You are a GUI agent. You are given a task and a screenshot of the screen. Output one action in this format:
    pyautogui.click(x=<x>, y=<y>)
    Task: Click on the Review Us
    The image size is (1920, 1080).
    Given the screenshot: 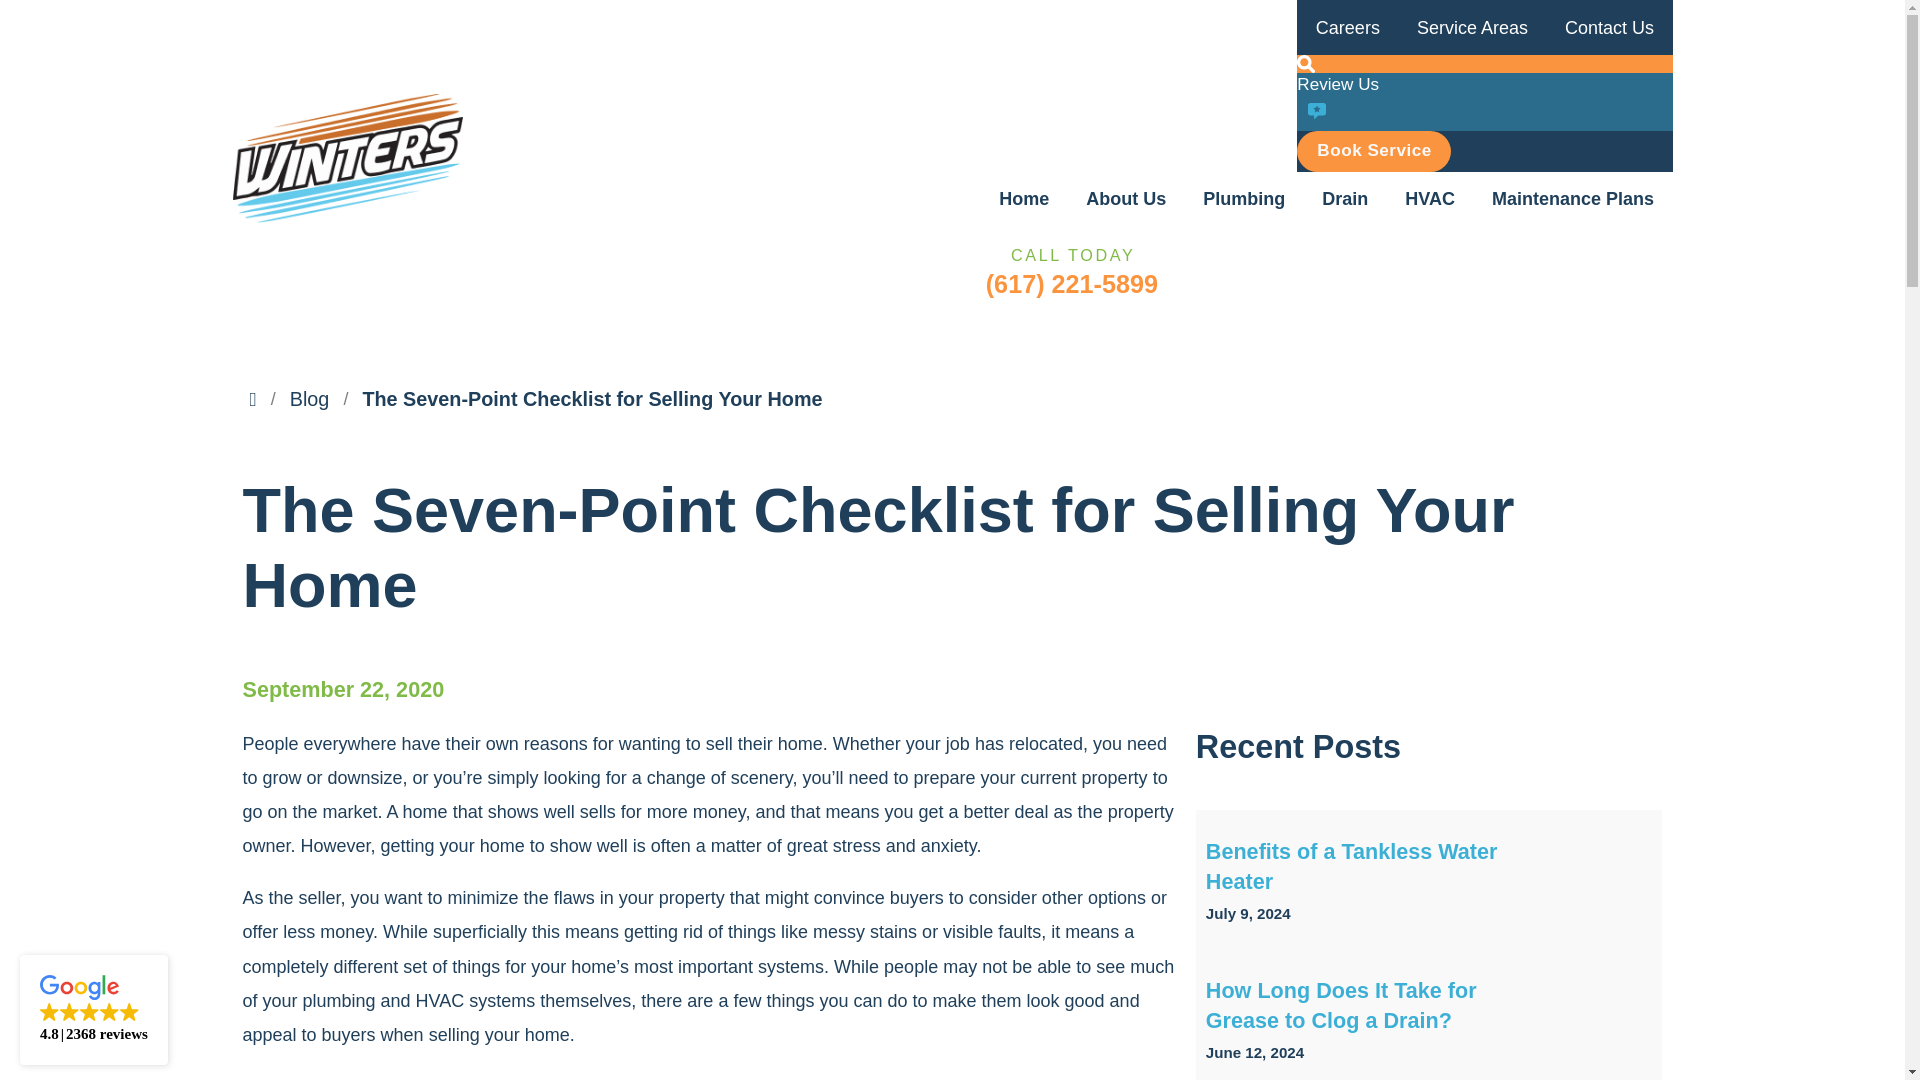 What is the action you would take?
    pyautogui.click(x=1484, y=102)
    